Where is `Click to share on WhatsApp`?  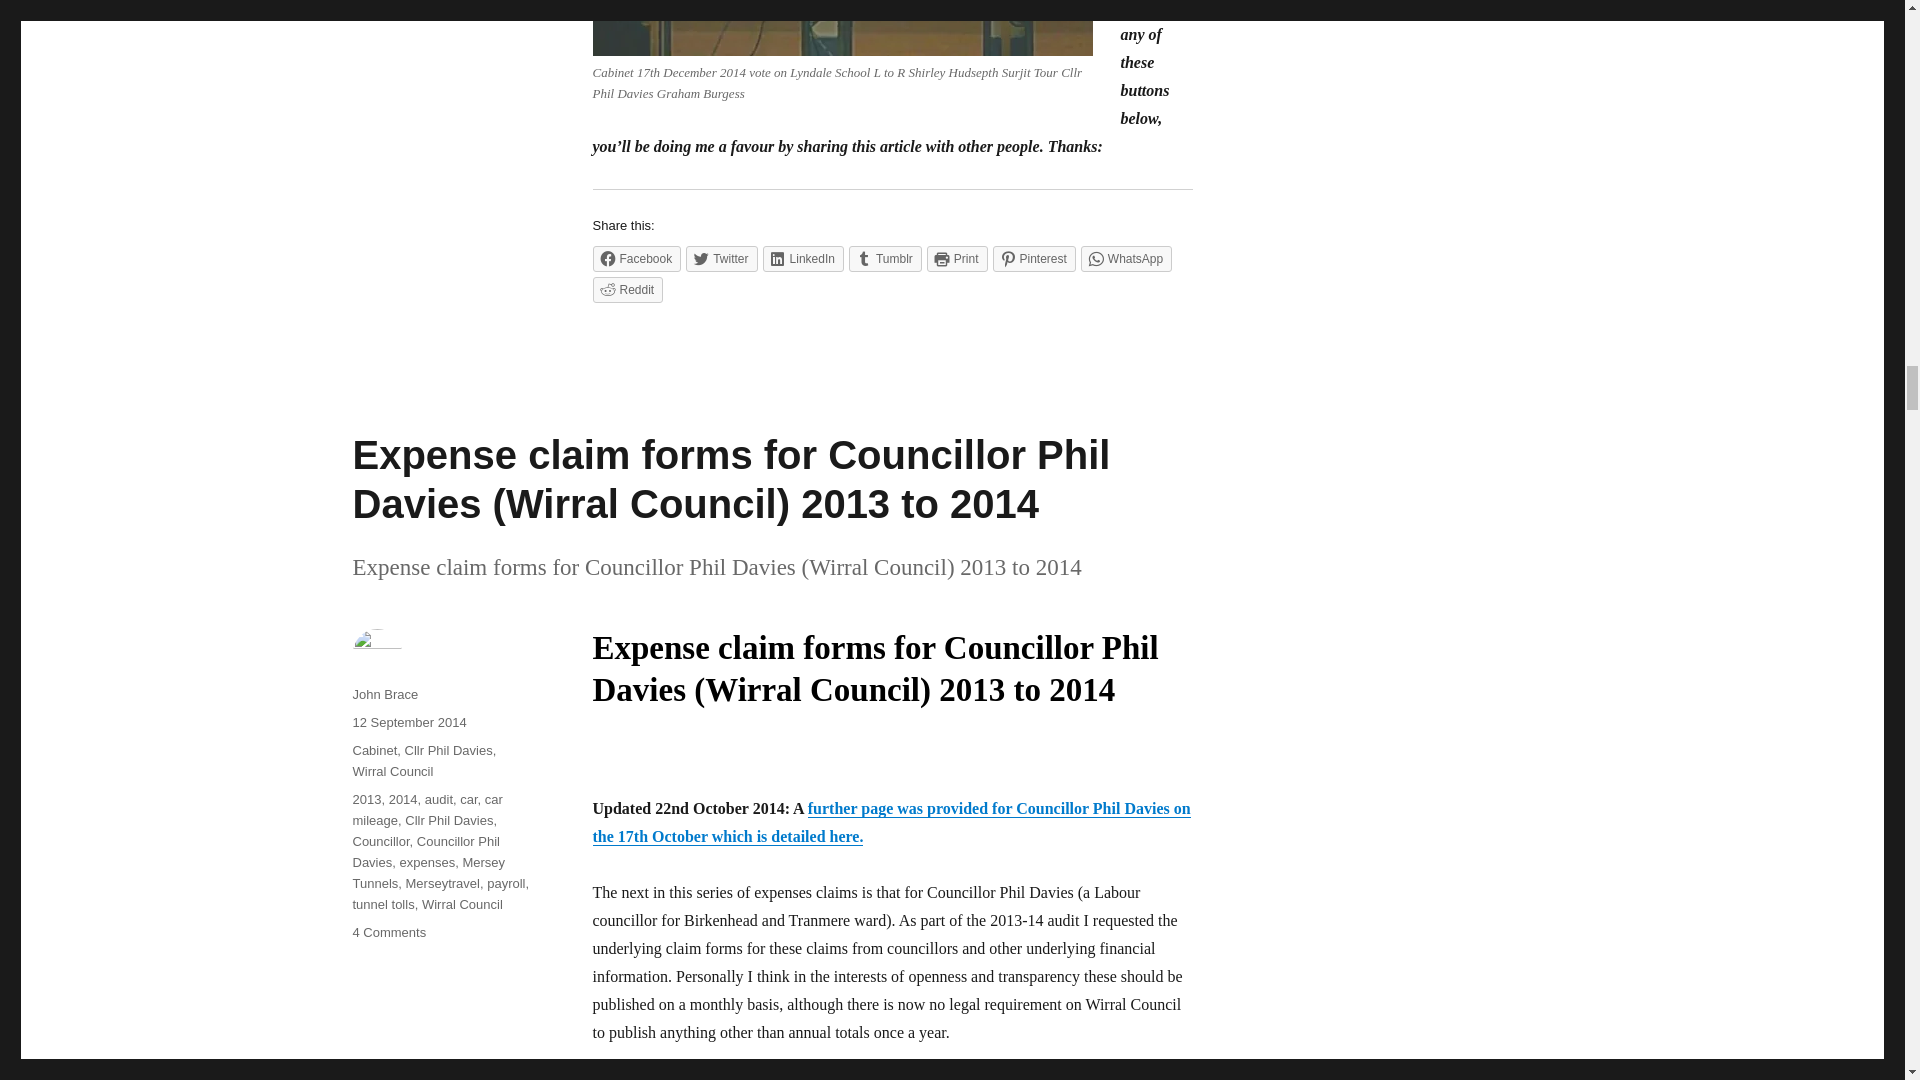
Click to share on WhatsApp is located at coordinates (1126, 259).